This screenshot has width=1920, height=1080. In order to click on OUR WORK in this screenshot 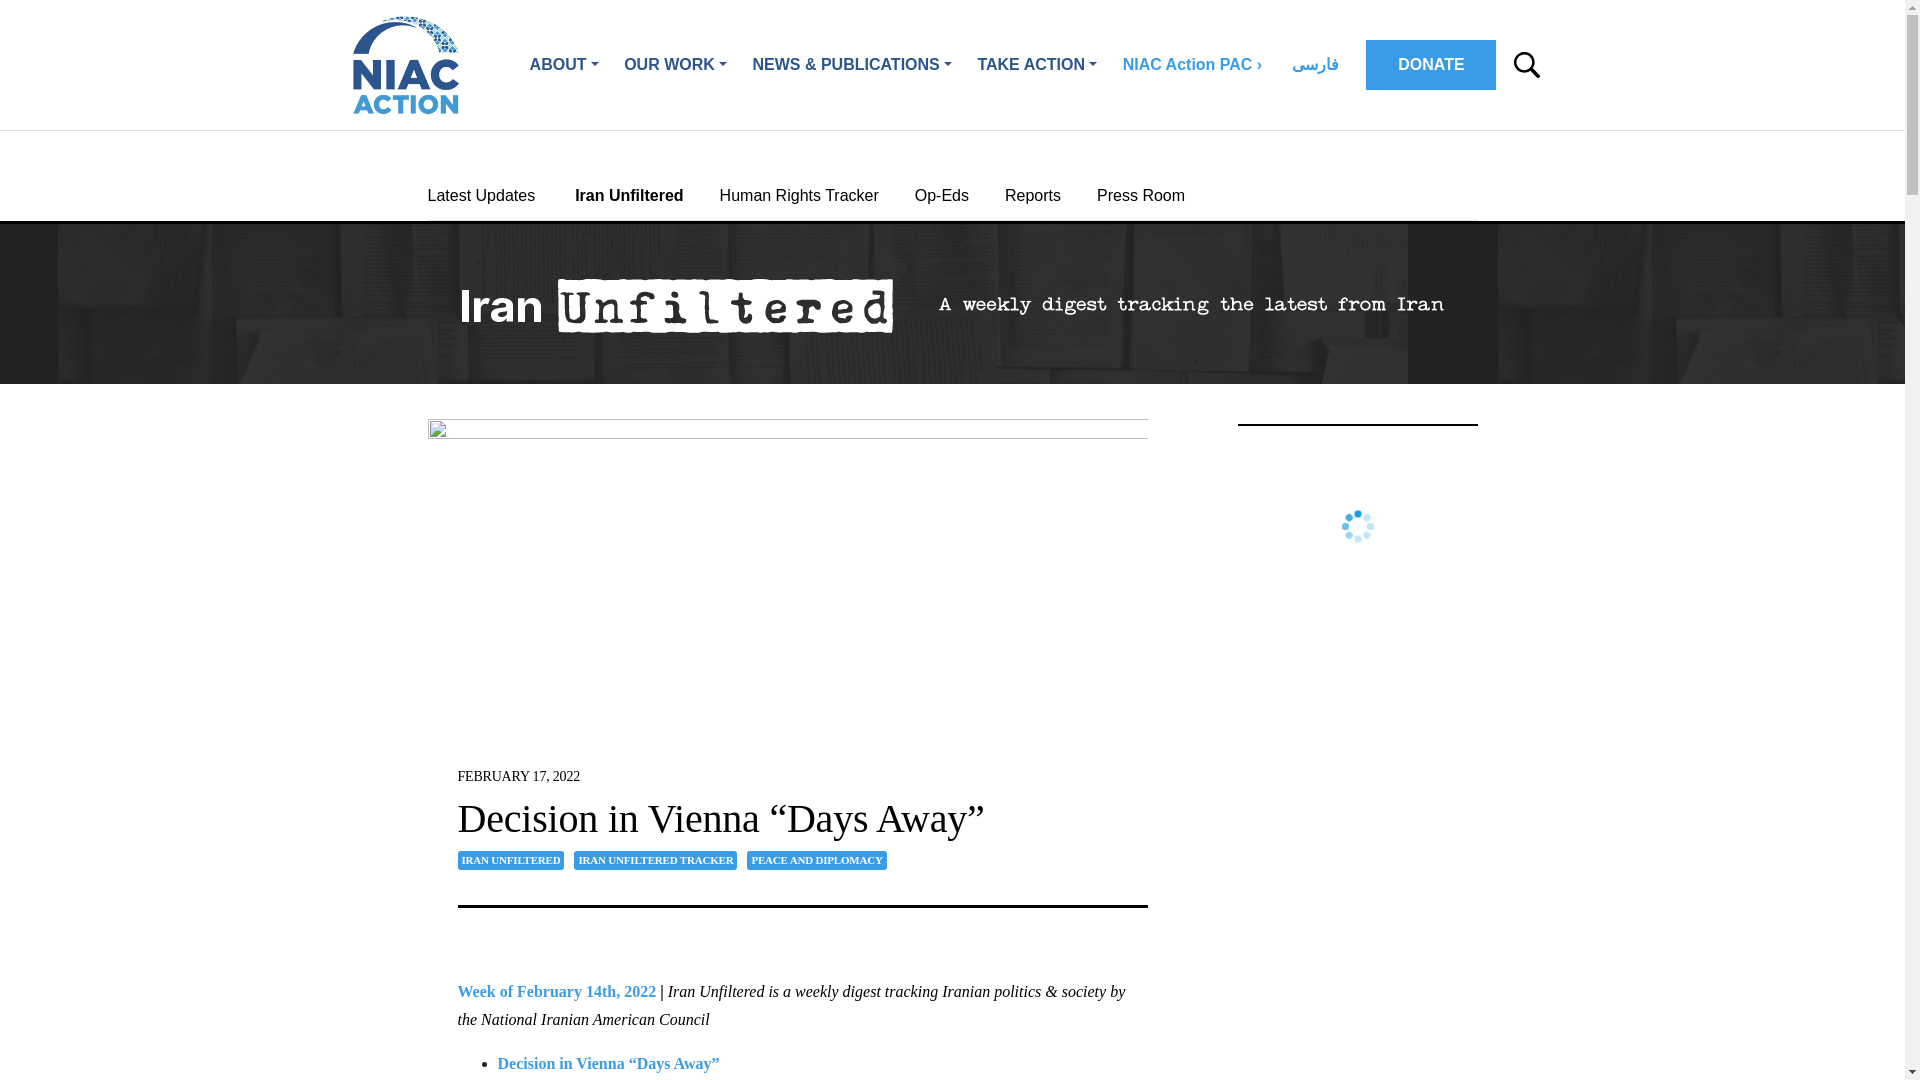, I will do `click(674, 65)`.